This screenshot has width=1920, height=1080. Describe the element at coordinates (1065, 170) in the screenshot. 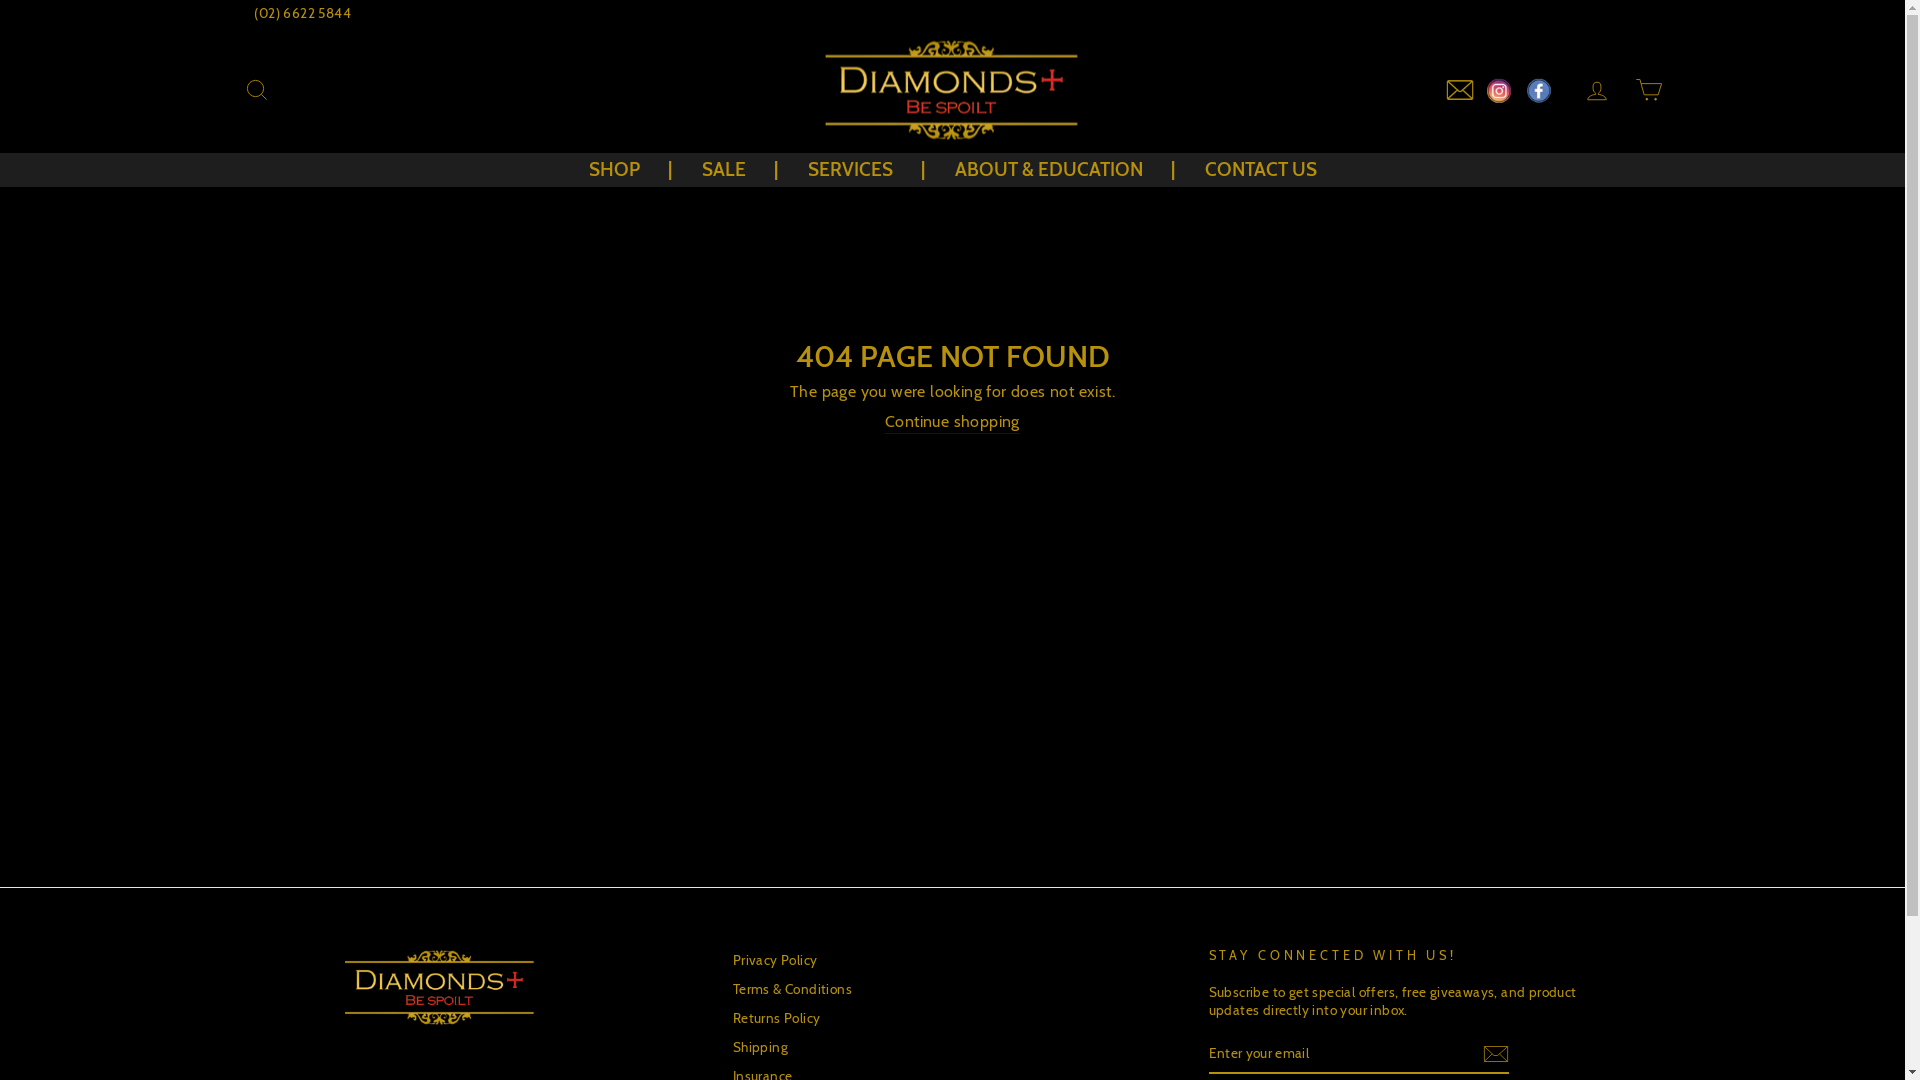

I see `ABOUT & EDUCATION       |` at that location.